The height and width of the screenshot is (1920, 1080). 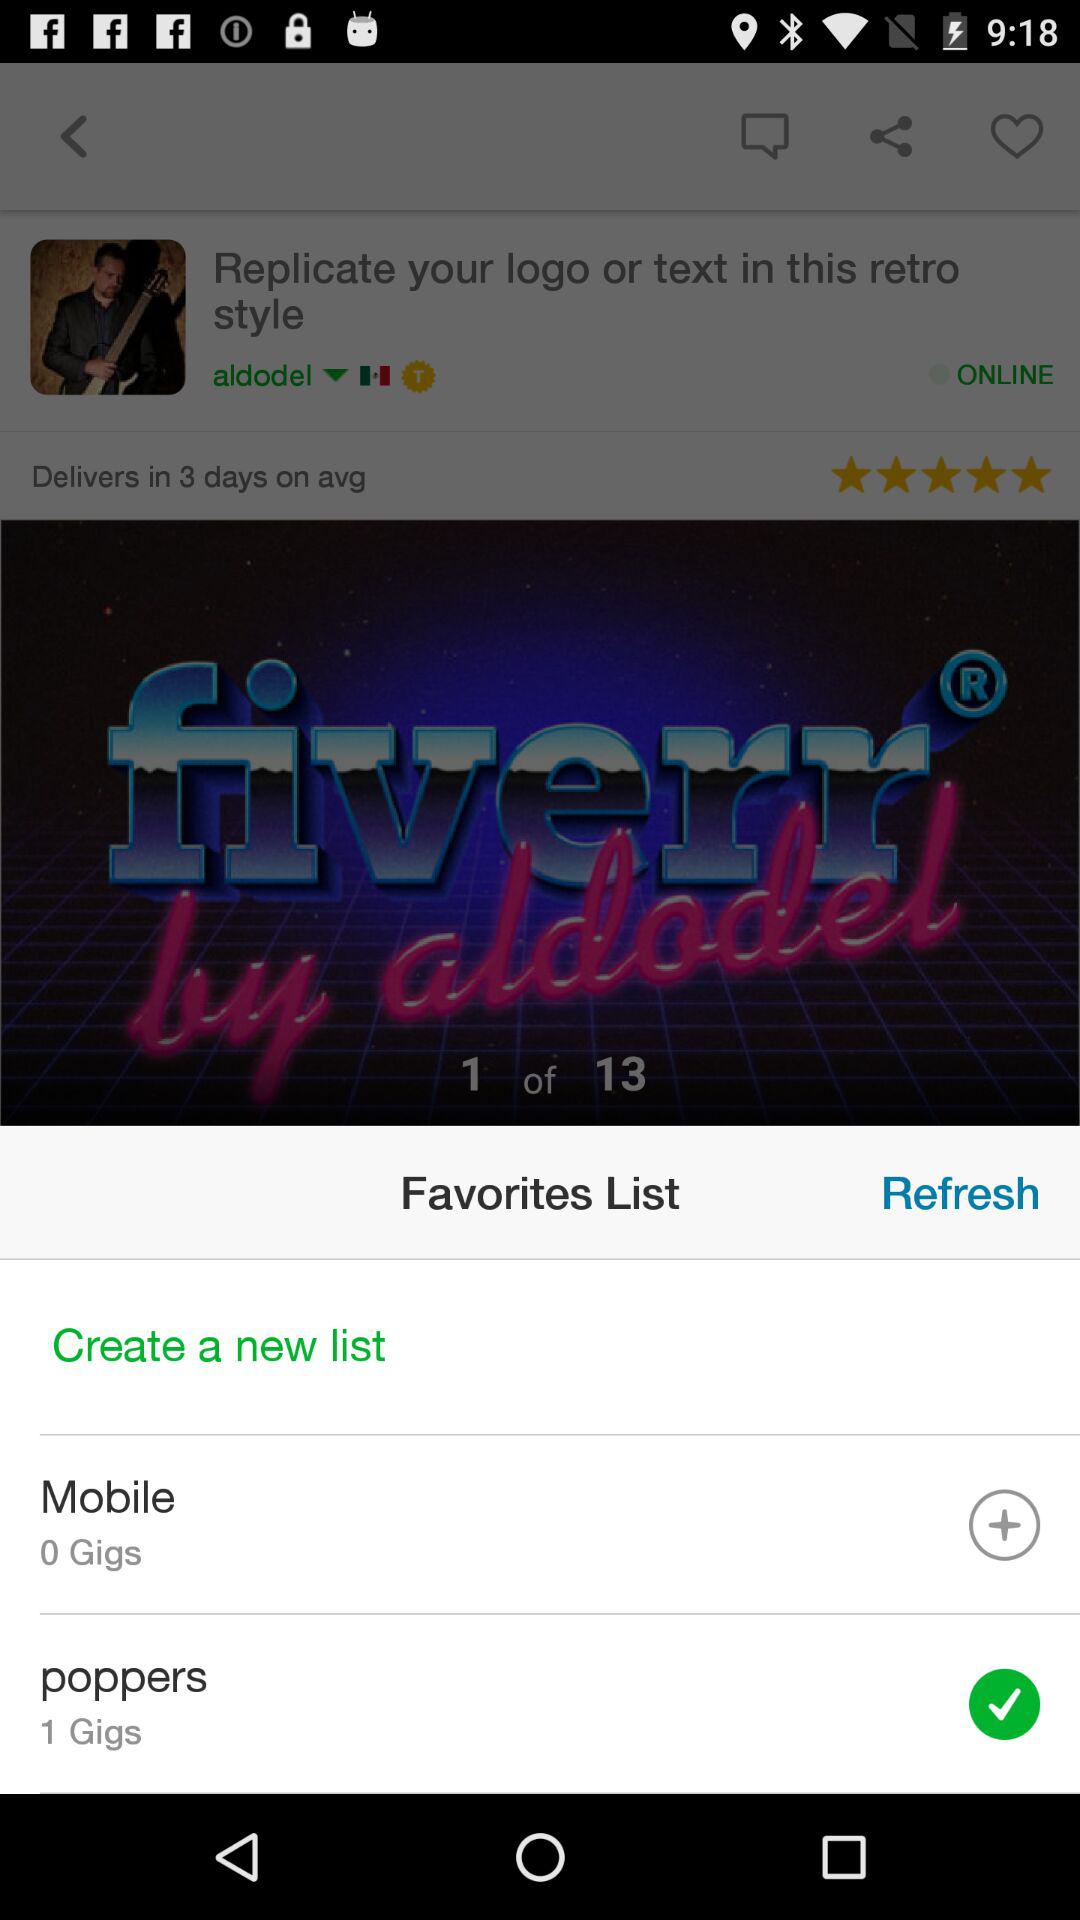 I want to click on add a list, so click(x=540, y=1348).